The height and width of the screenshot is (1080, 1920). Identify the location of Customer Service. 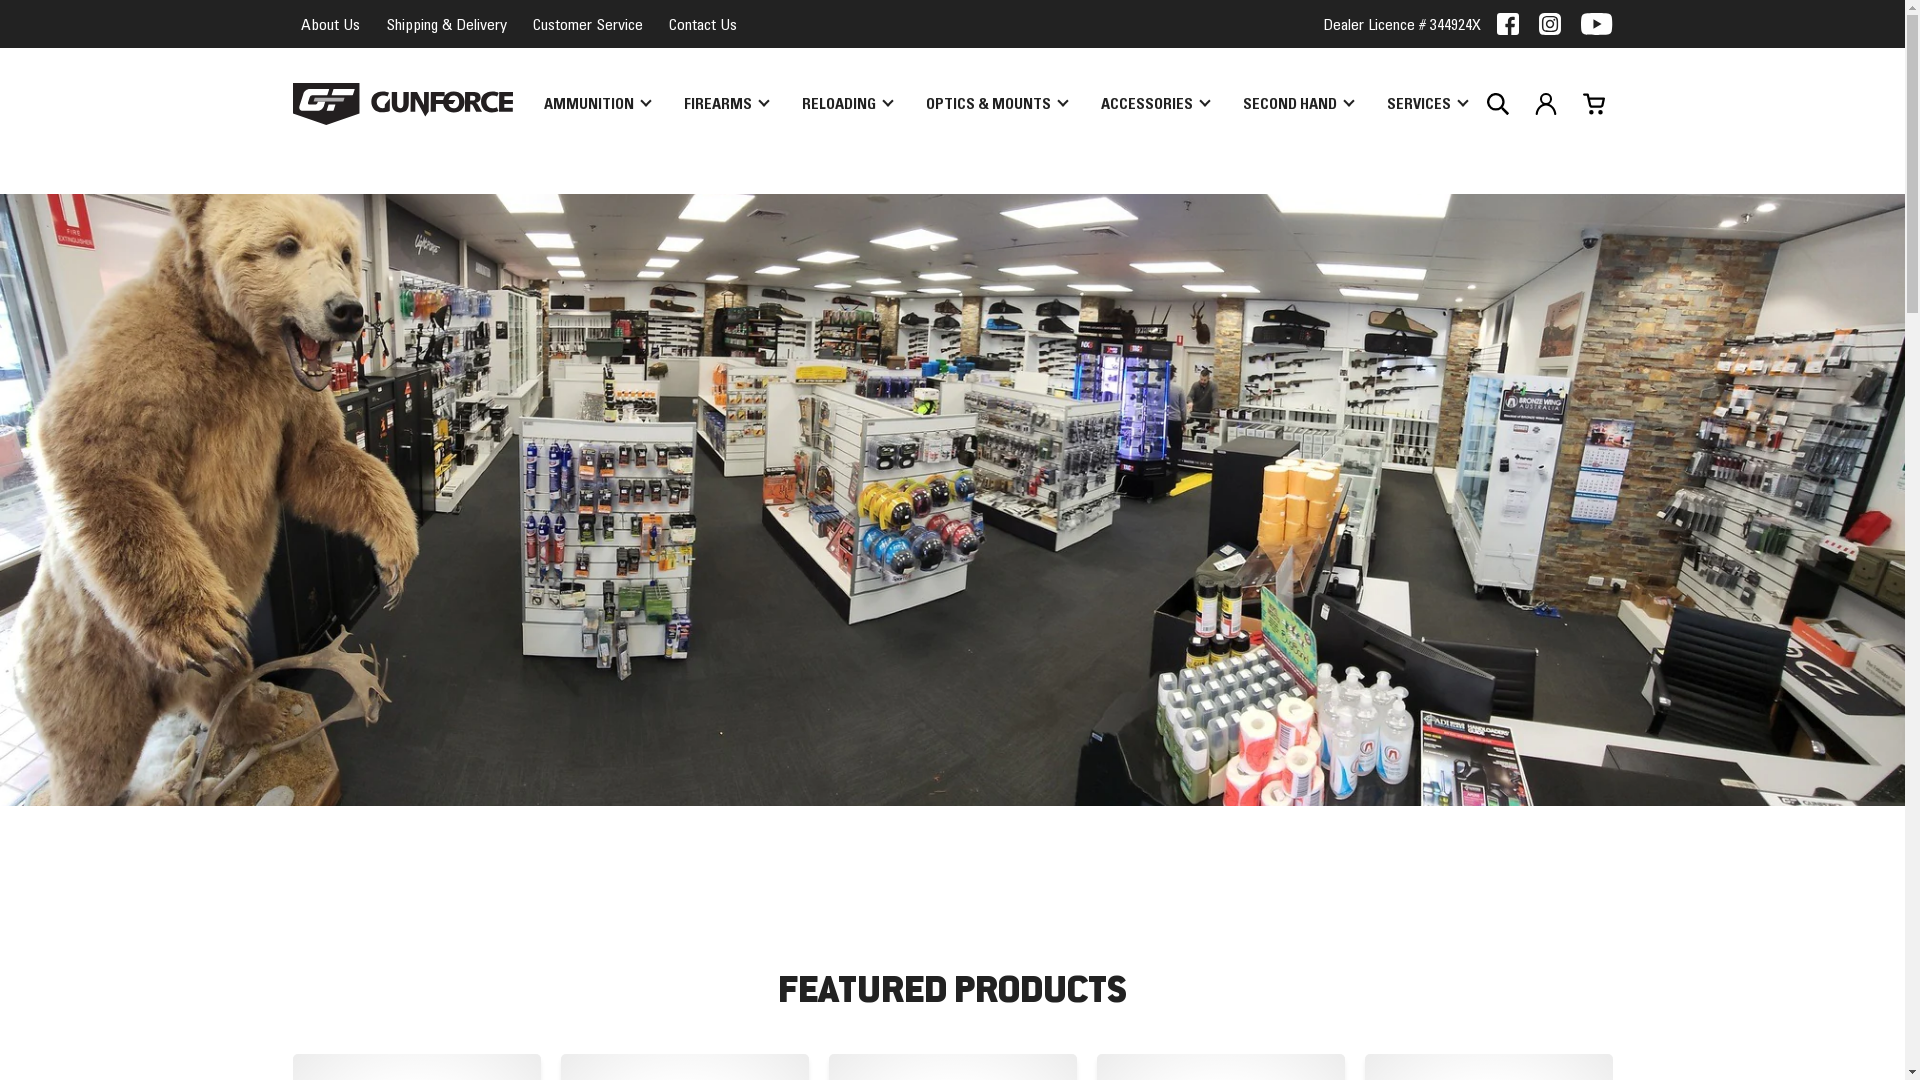
(587, 24).